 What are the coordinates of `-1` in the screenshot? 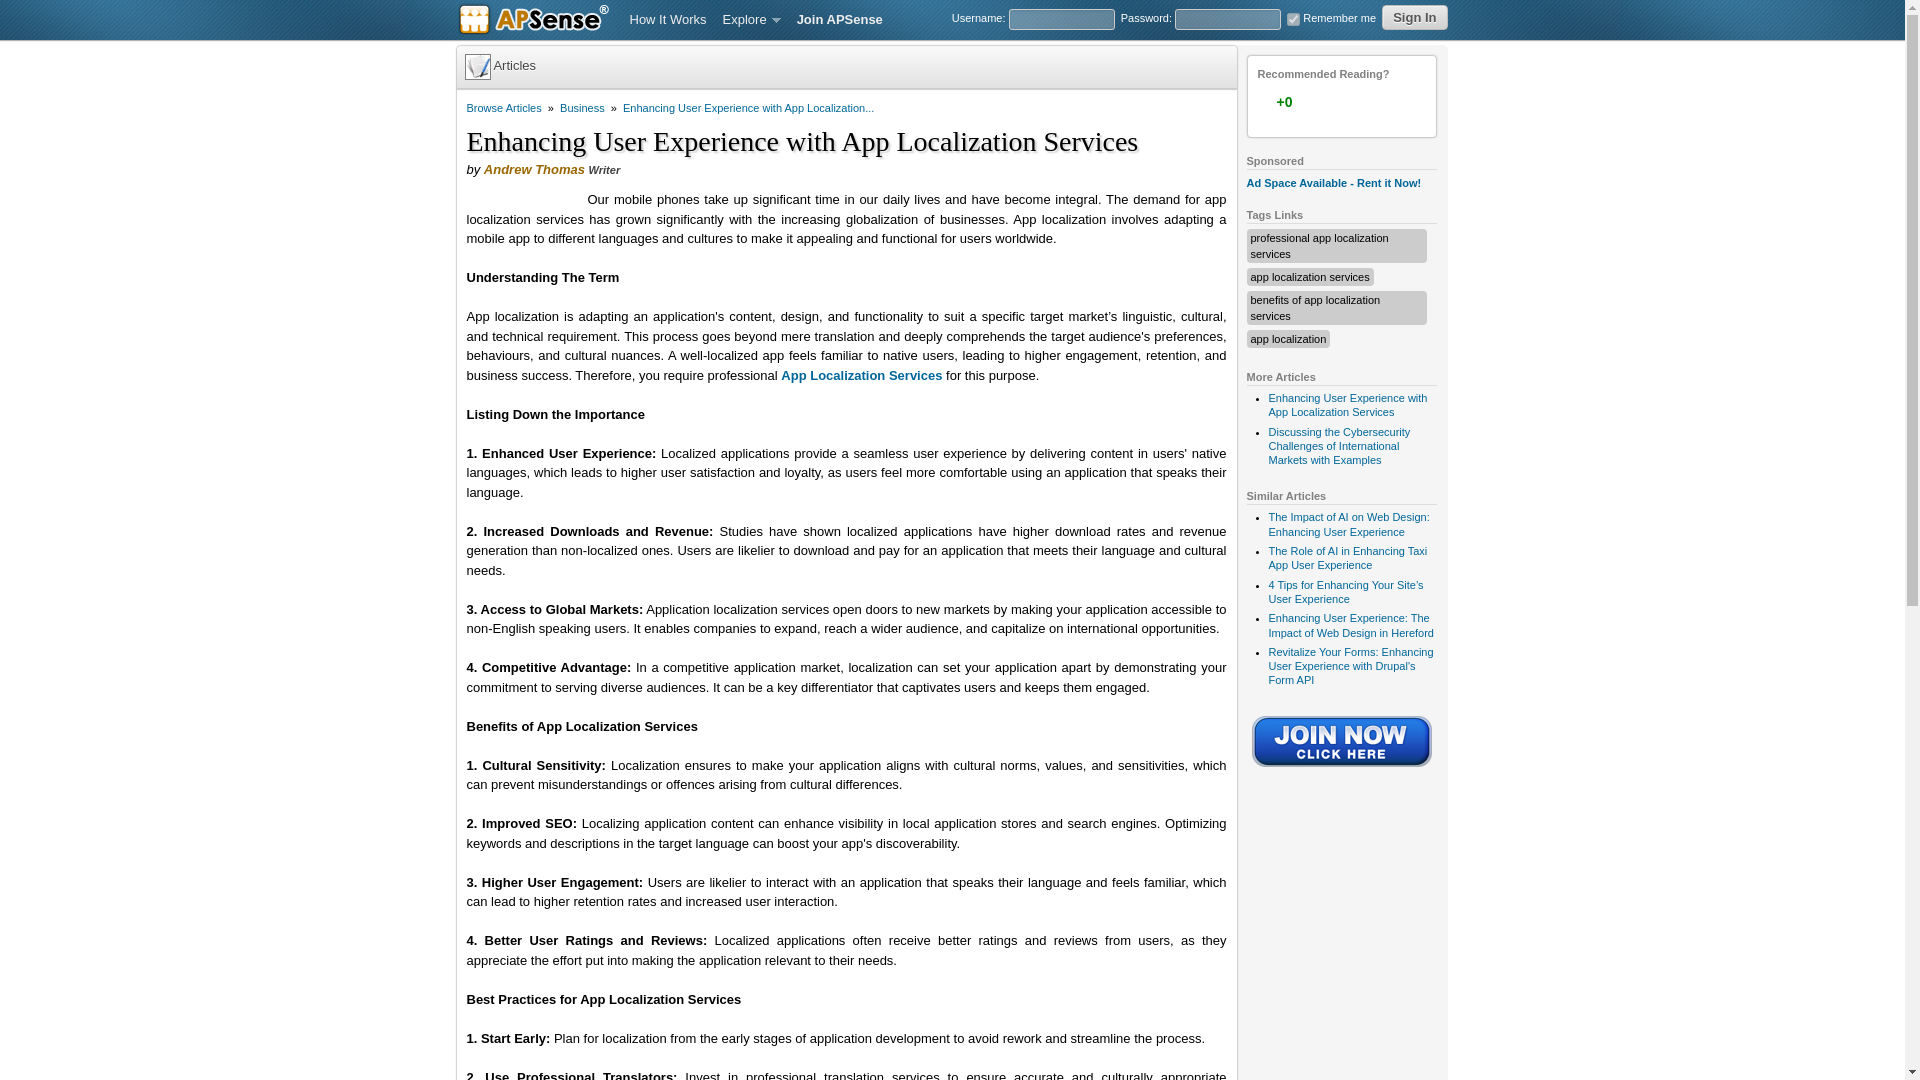 It's located at (1361, 102).